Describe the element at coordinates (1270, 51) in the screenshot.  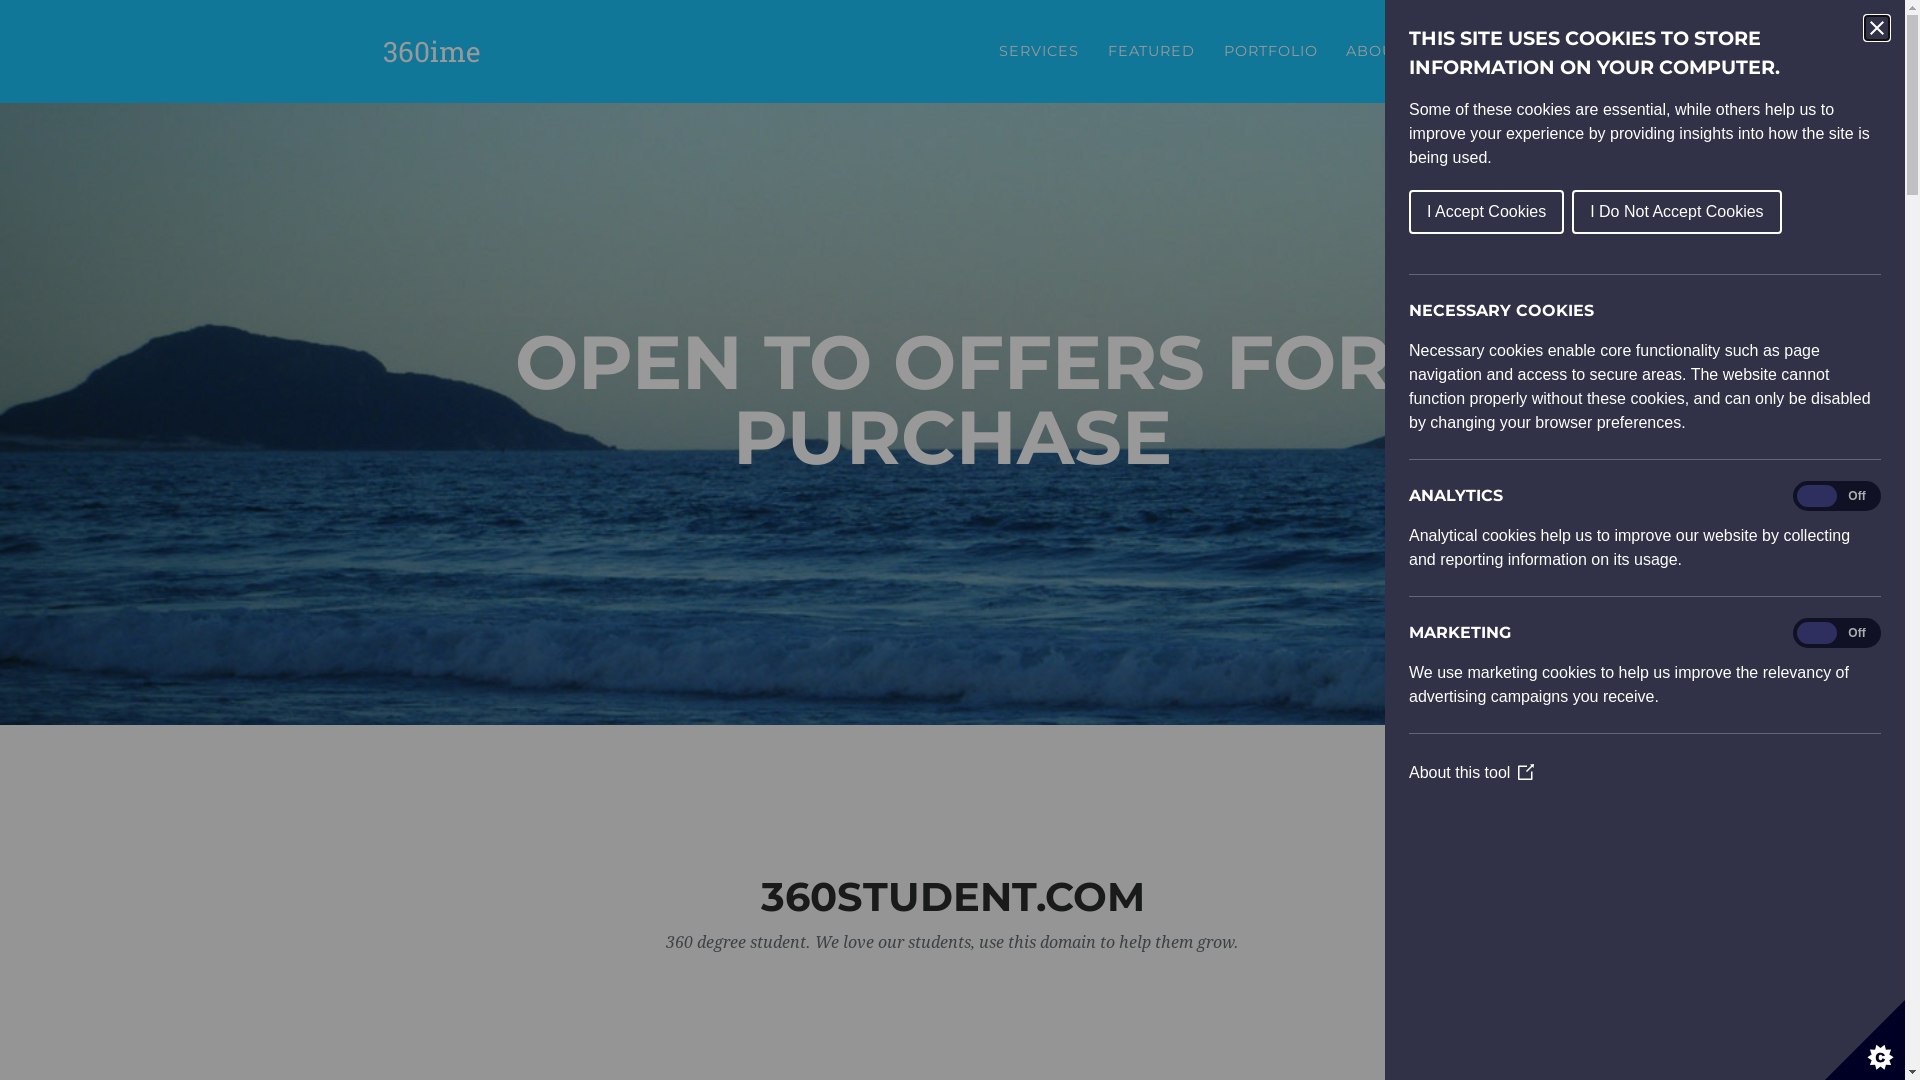
I see `PORTFOLIO` at that location.